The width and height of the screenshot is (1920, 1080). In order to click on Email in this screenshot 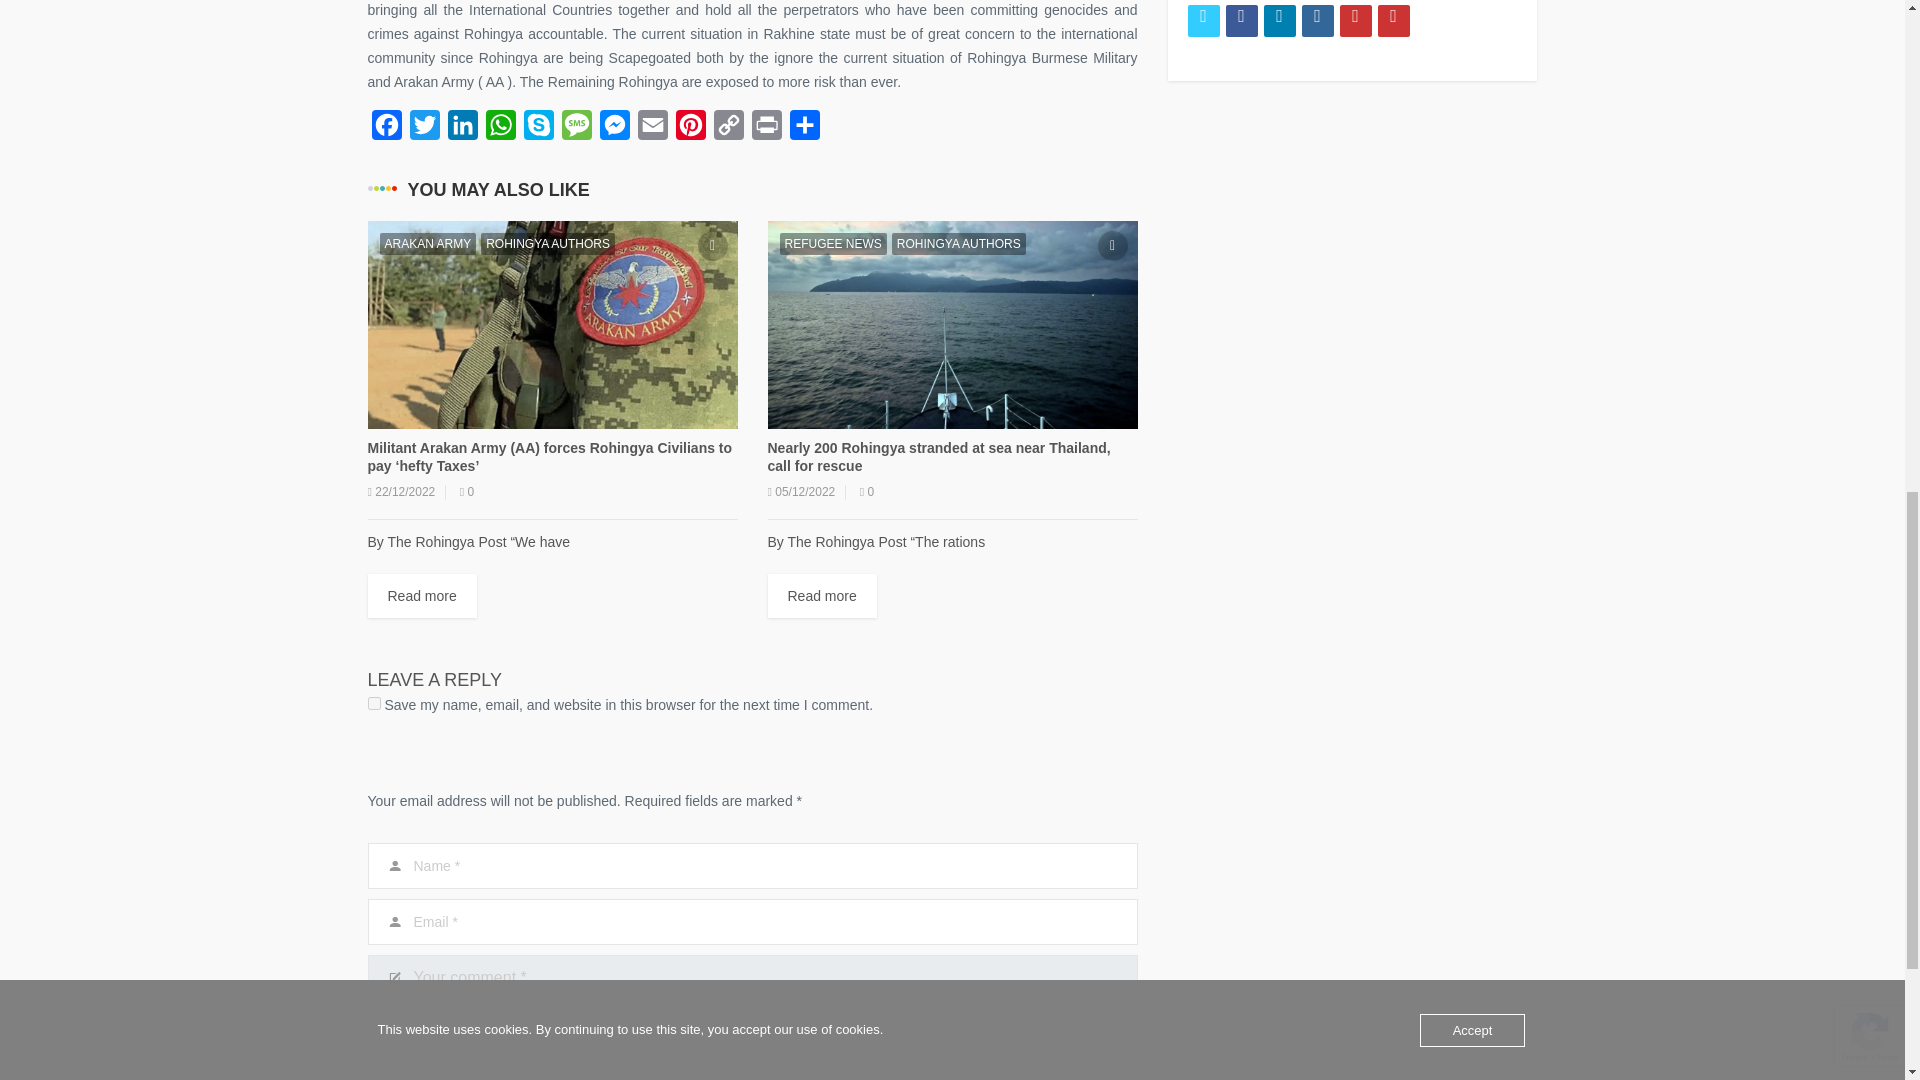, I will do `click(652, 130)`.